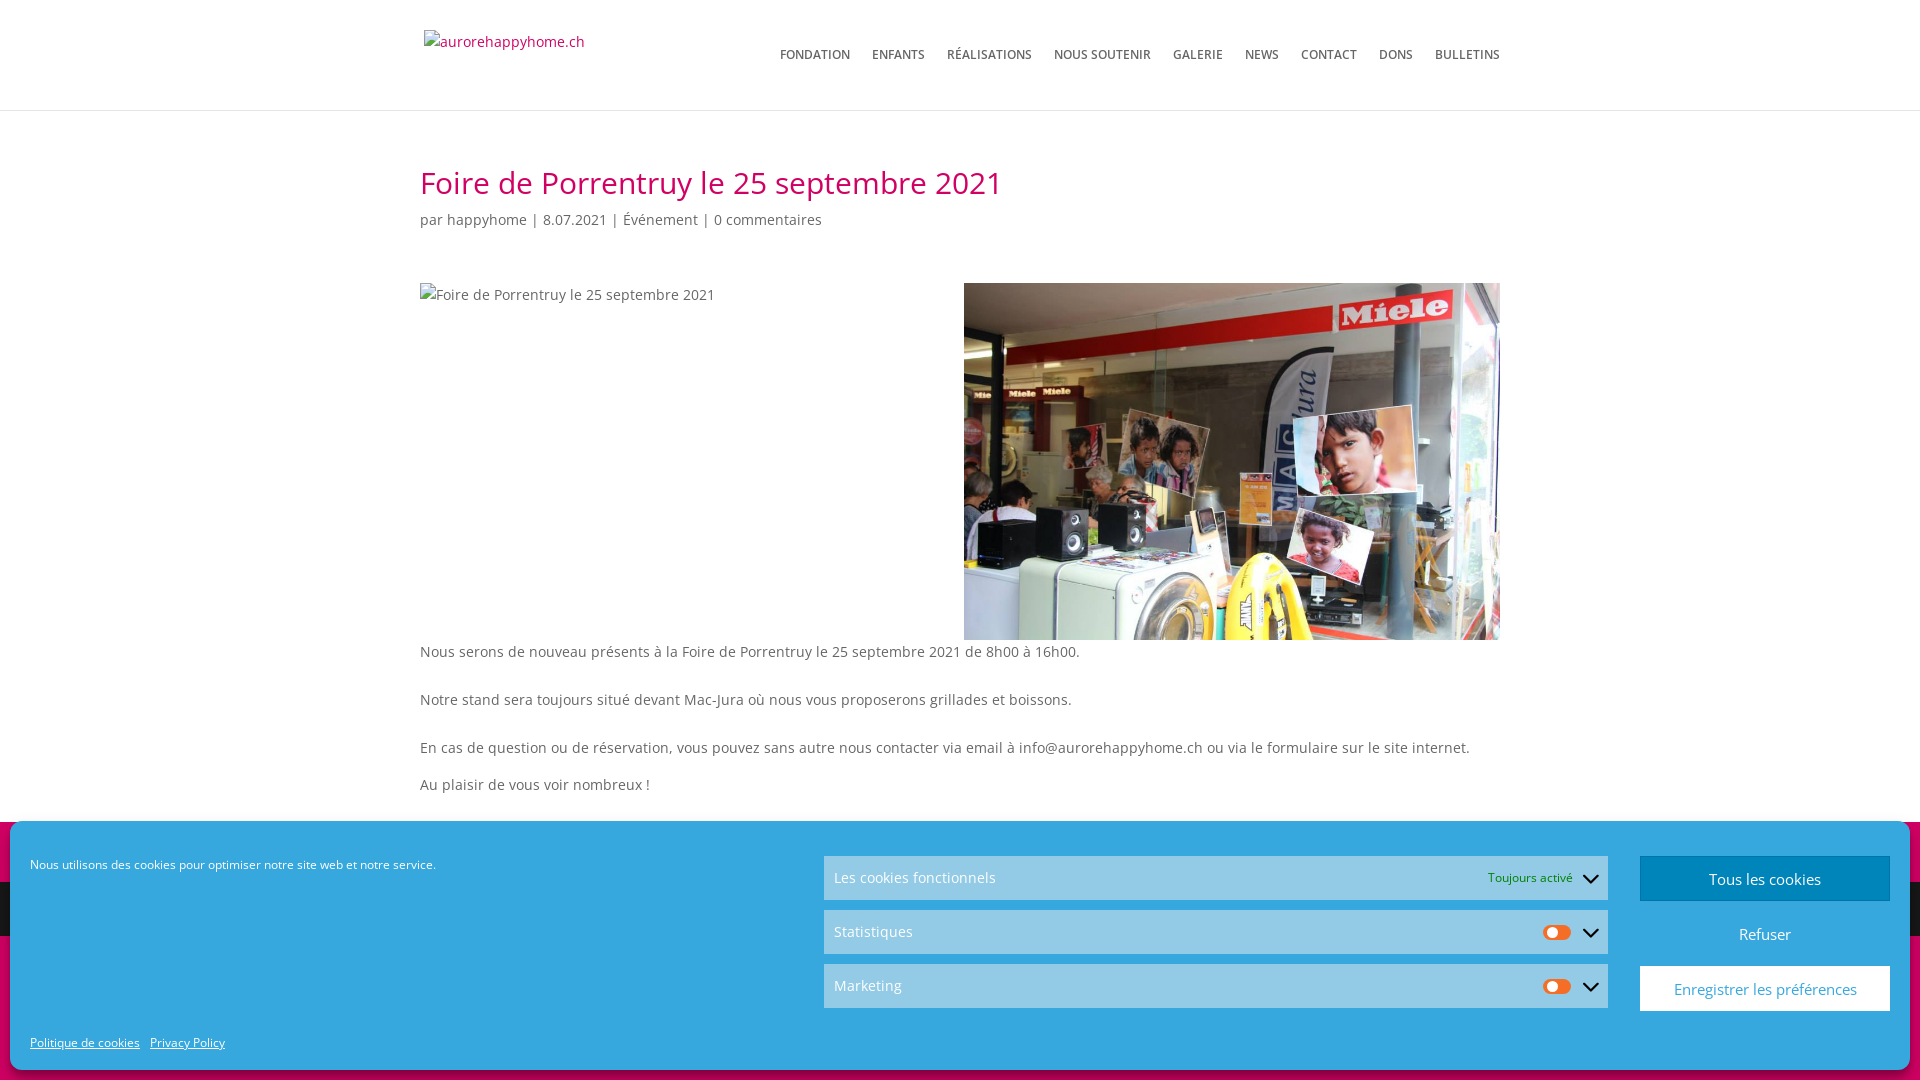  What do you see at coordinates (898, 79) in the screenshot?
I see `ENFANTS` at bounding box center [898, 79].